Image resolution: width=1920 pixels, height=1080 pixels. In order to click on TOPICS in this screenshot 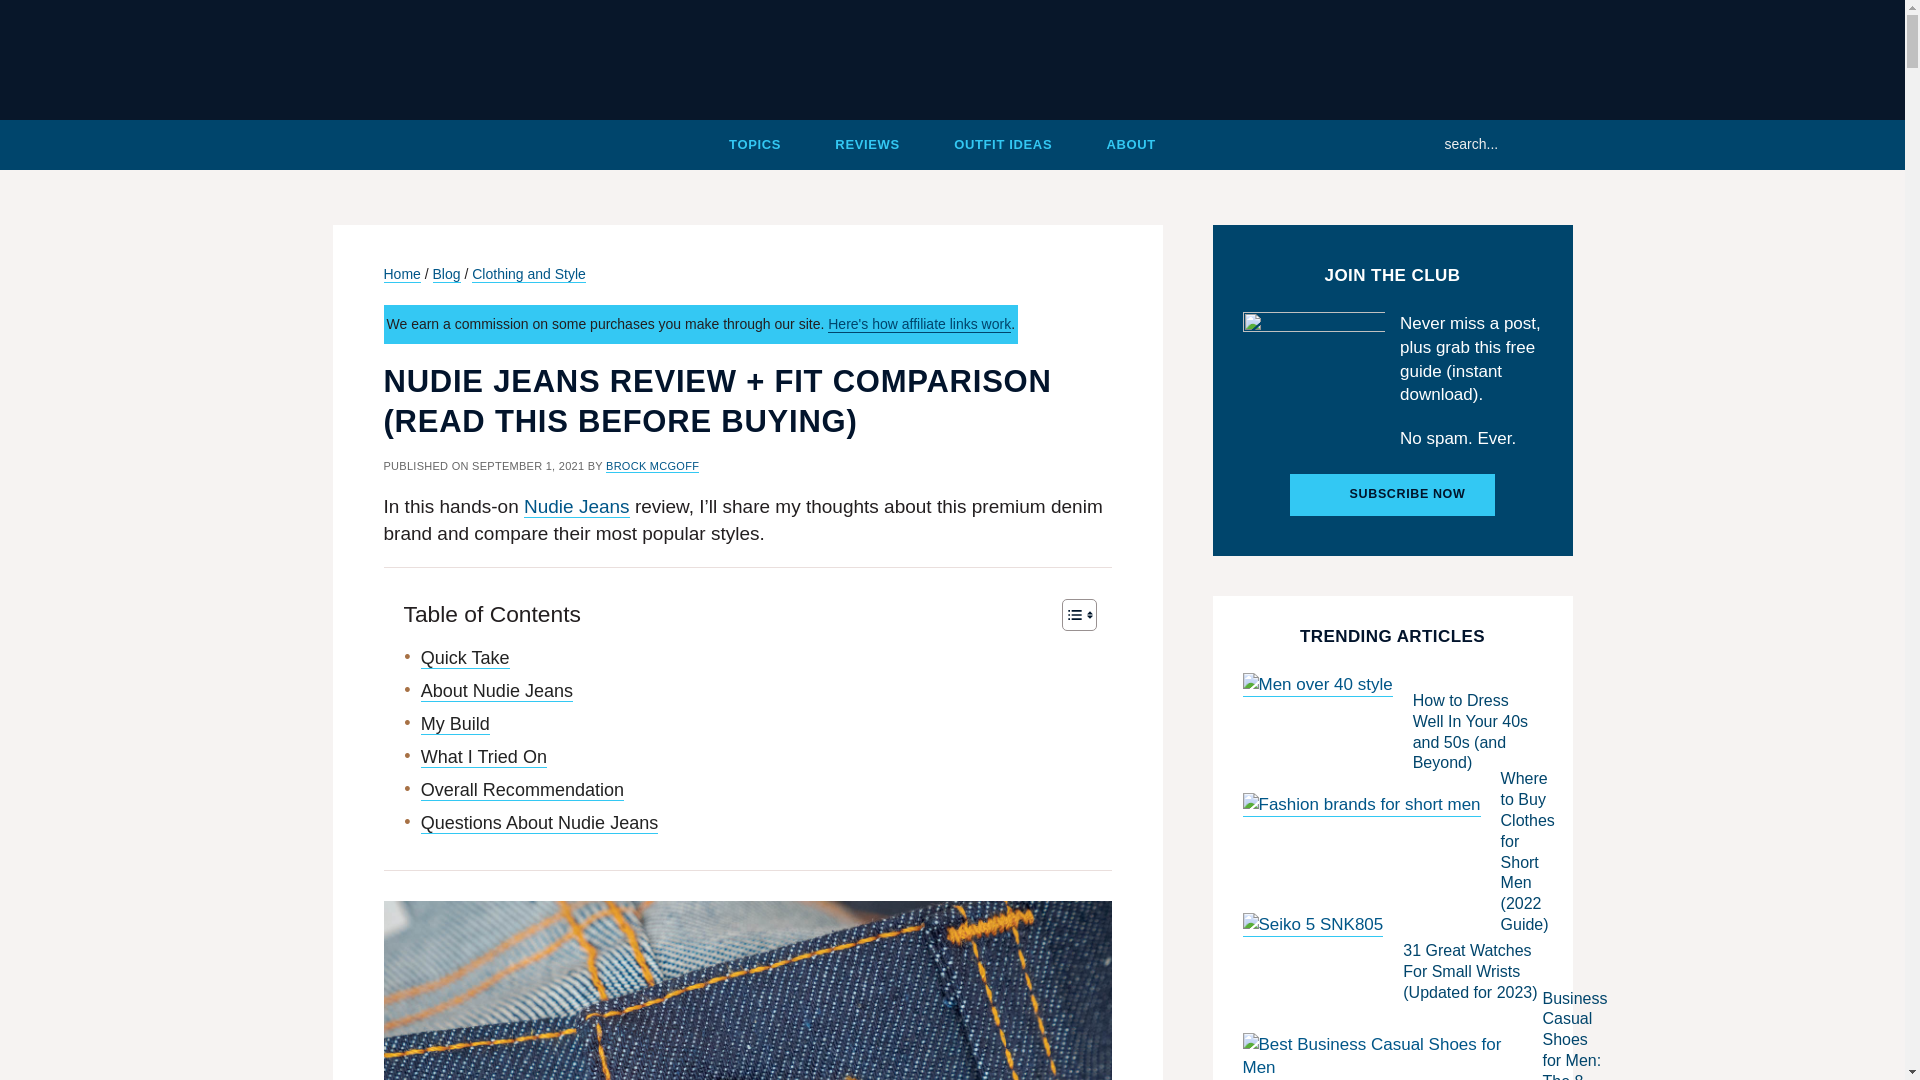, I will do `click(755, 144)`.